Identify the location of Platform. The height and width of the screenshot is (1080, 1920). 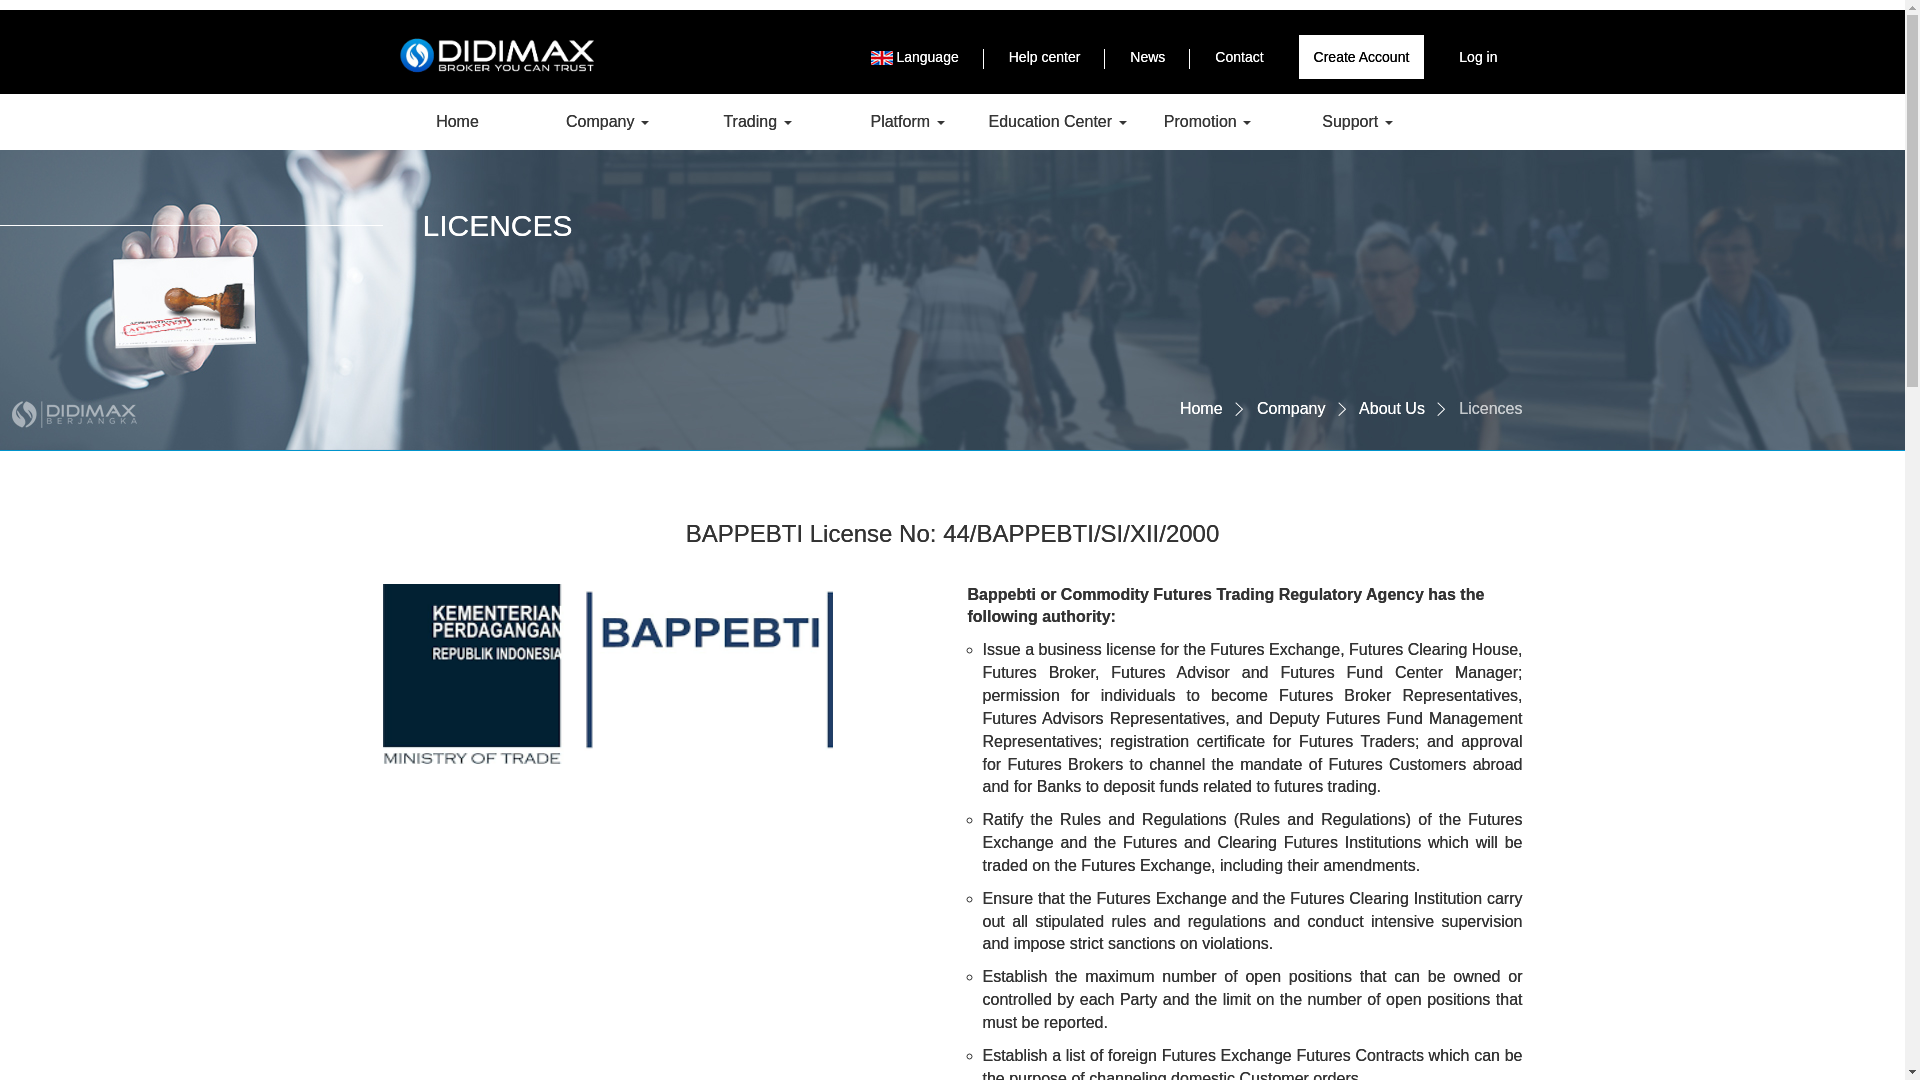
(906, 122).